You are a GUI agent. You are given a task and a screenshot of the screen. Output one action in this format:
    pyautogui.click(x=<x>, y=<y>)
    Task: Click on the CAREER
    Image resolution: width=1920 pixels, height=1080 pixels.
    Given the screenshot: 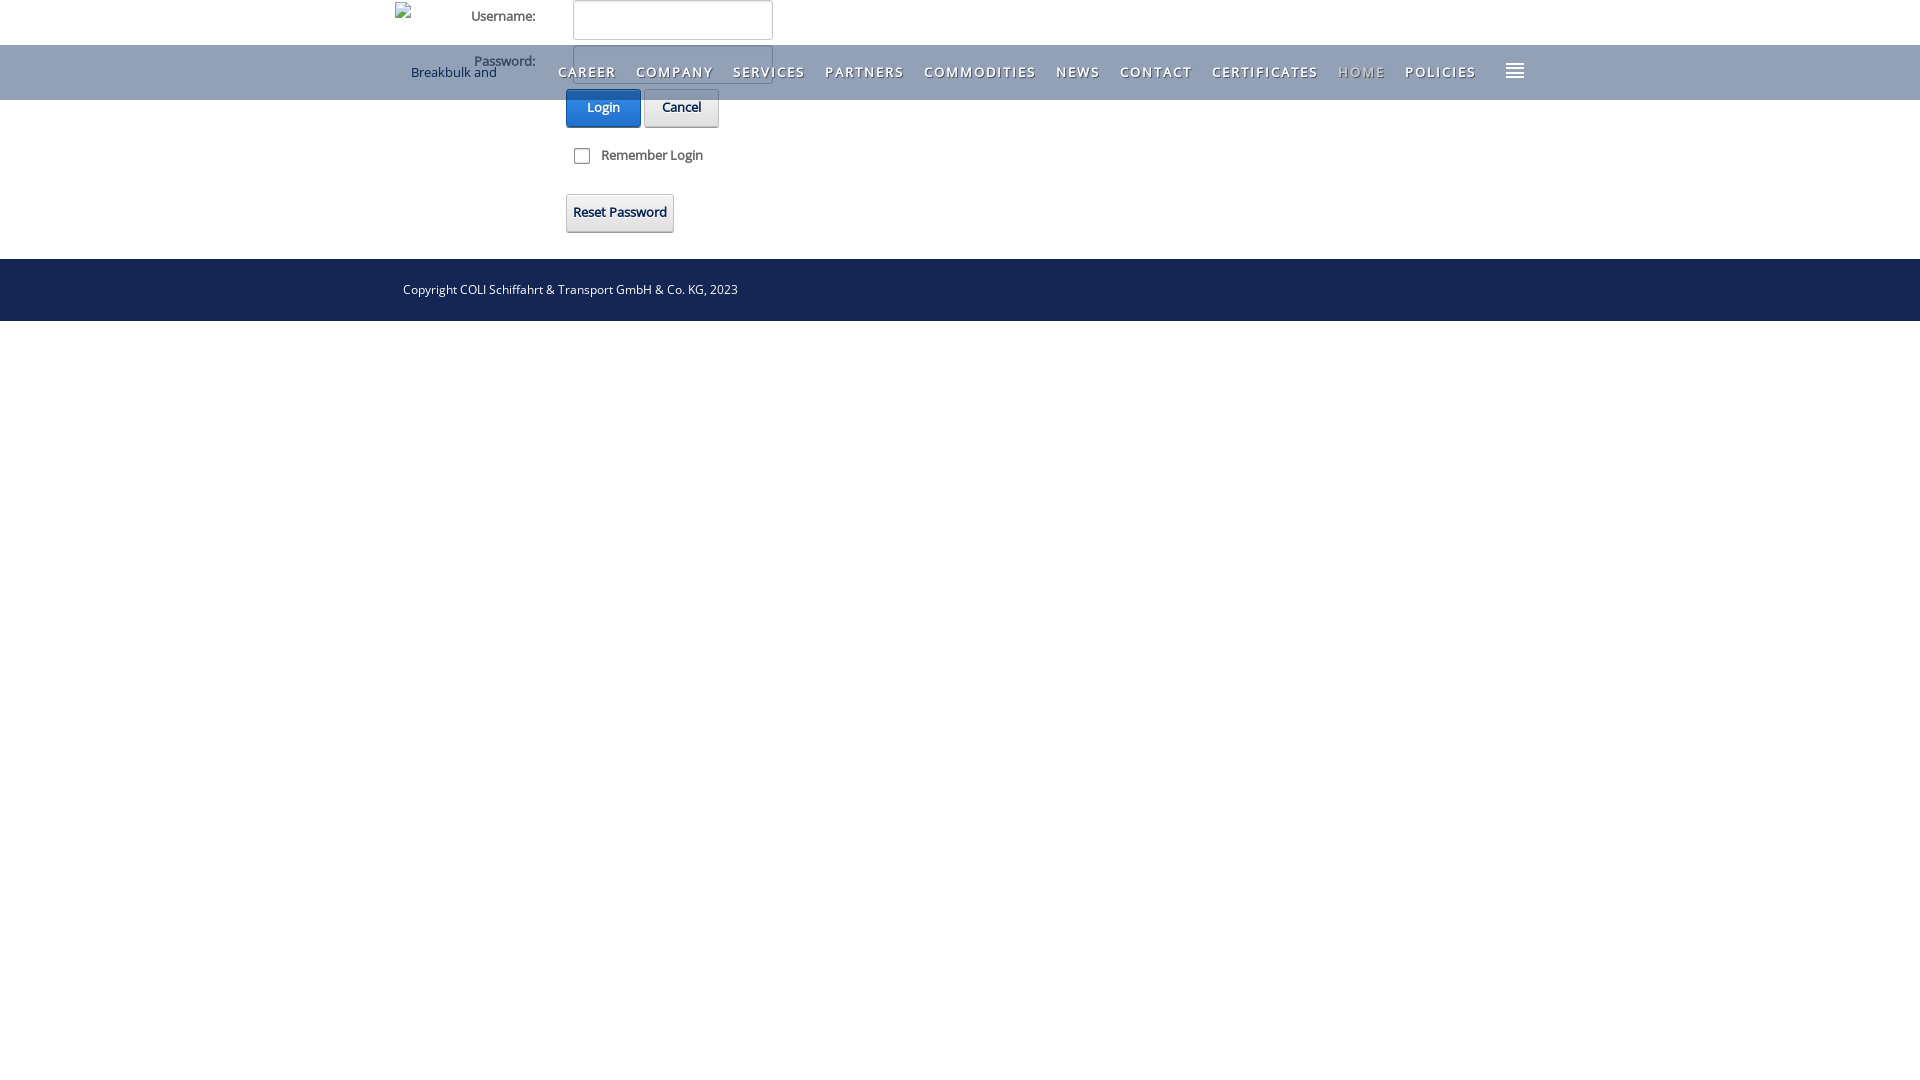 What is the action you would take?
    pyautogui.click(x=587, y=72)
    